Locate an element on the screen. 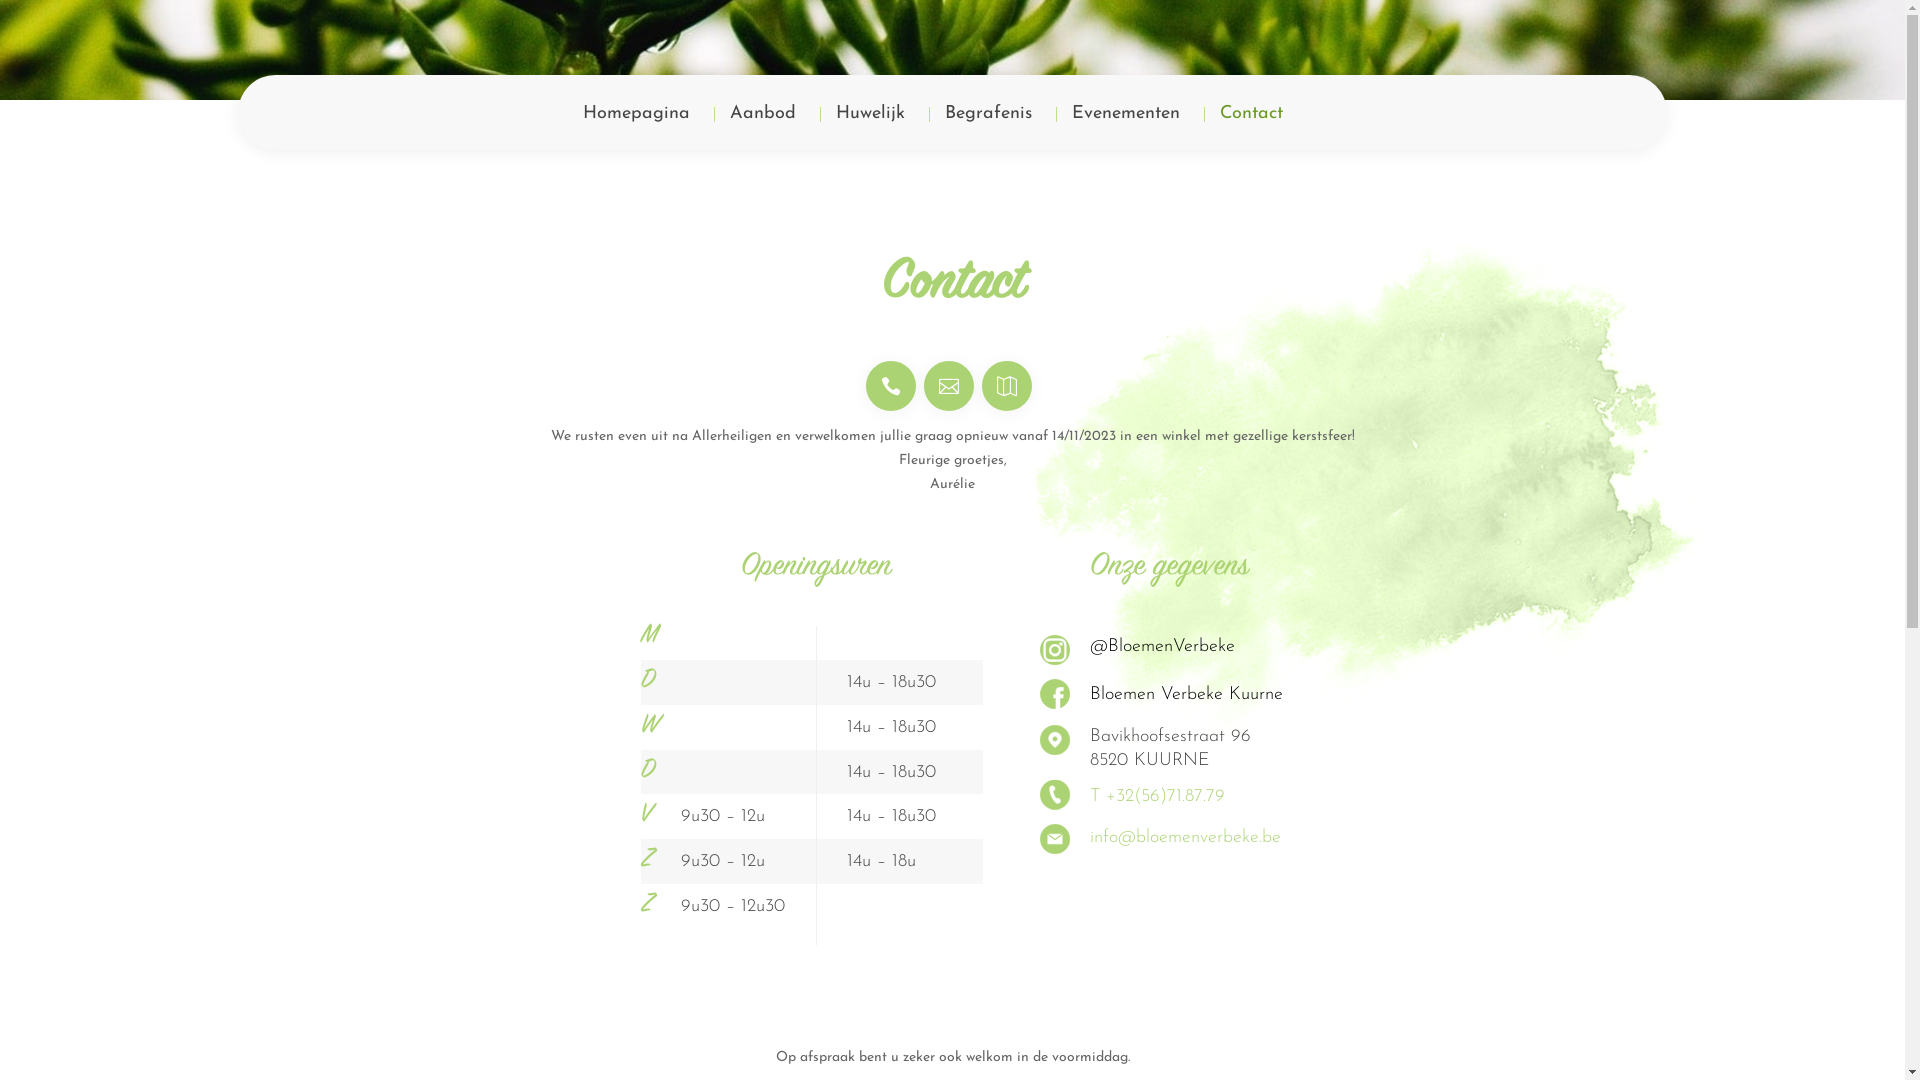 The image size is (1920, 1080). Huwelijk is located at coordinates (870, 128).